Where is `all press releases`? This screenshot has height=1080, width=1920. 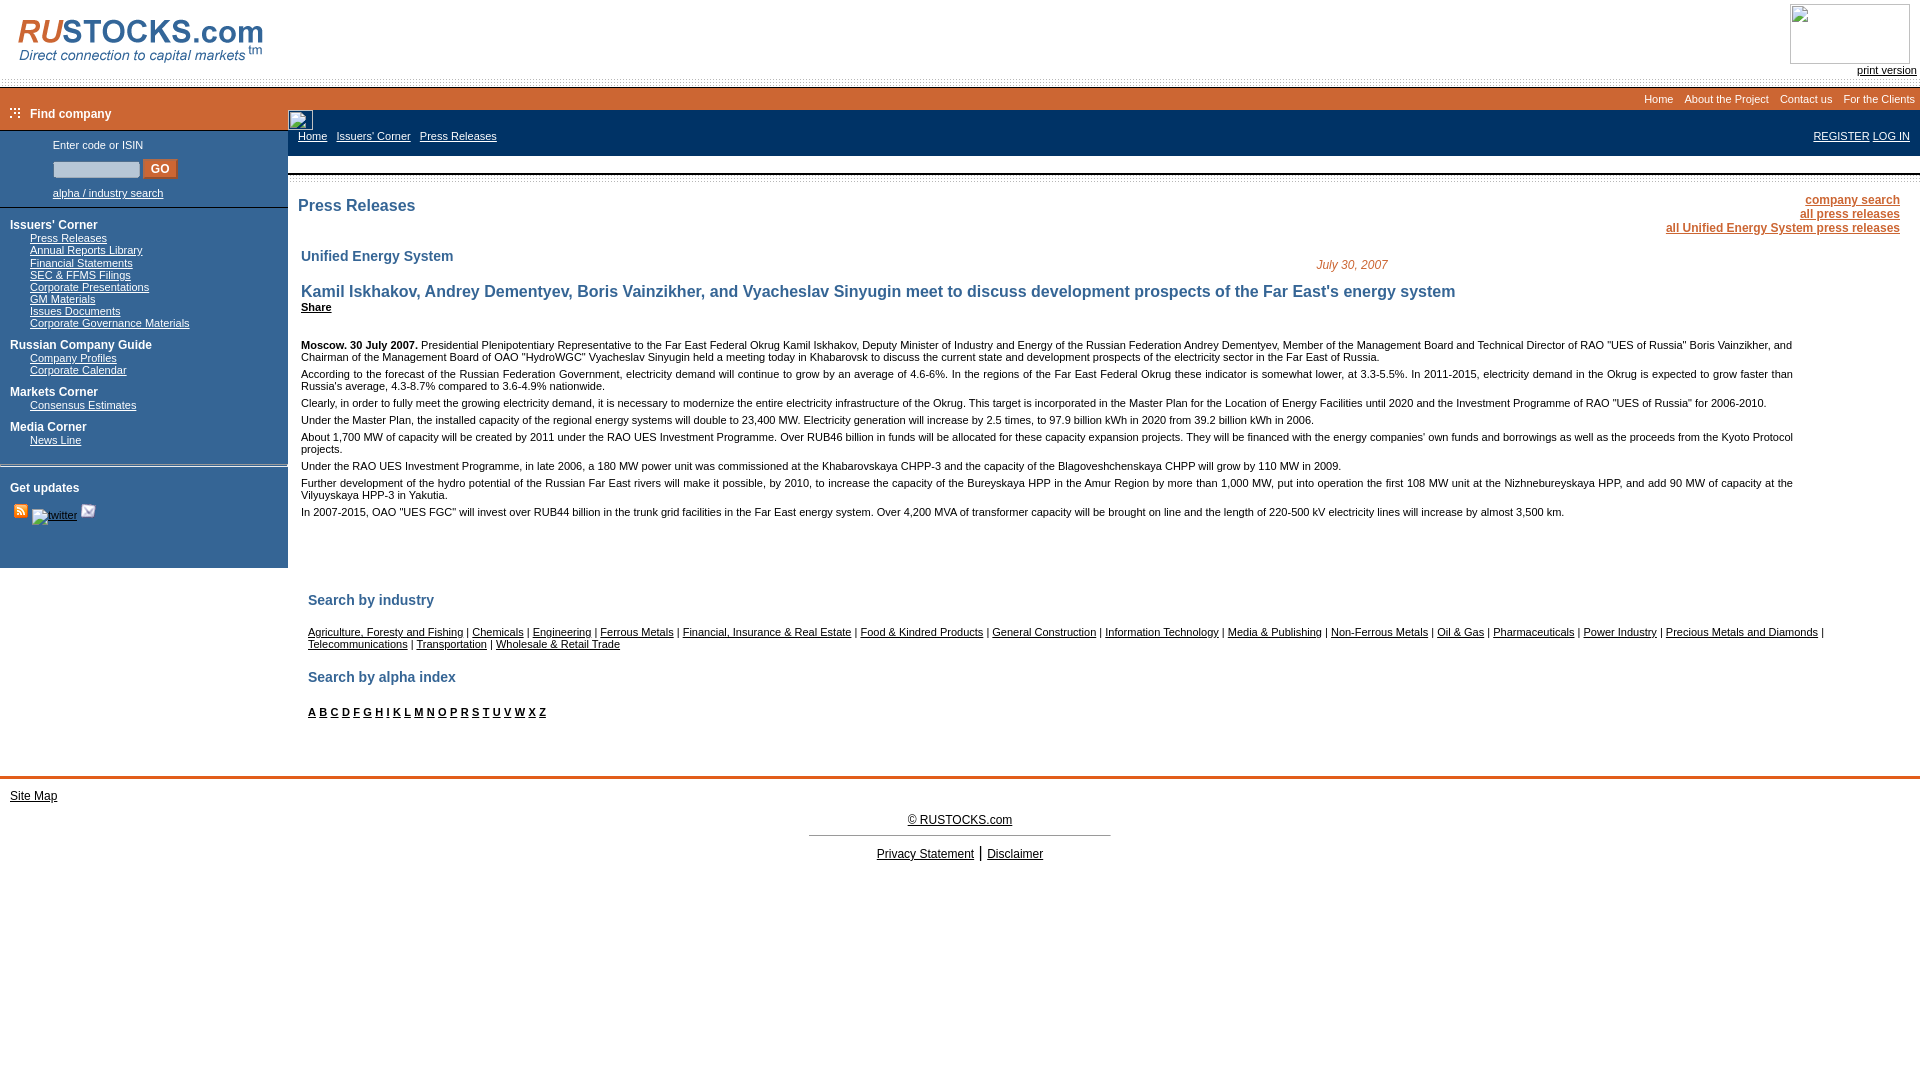
all press releases is located at coordinates (1850, 214).